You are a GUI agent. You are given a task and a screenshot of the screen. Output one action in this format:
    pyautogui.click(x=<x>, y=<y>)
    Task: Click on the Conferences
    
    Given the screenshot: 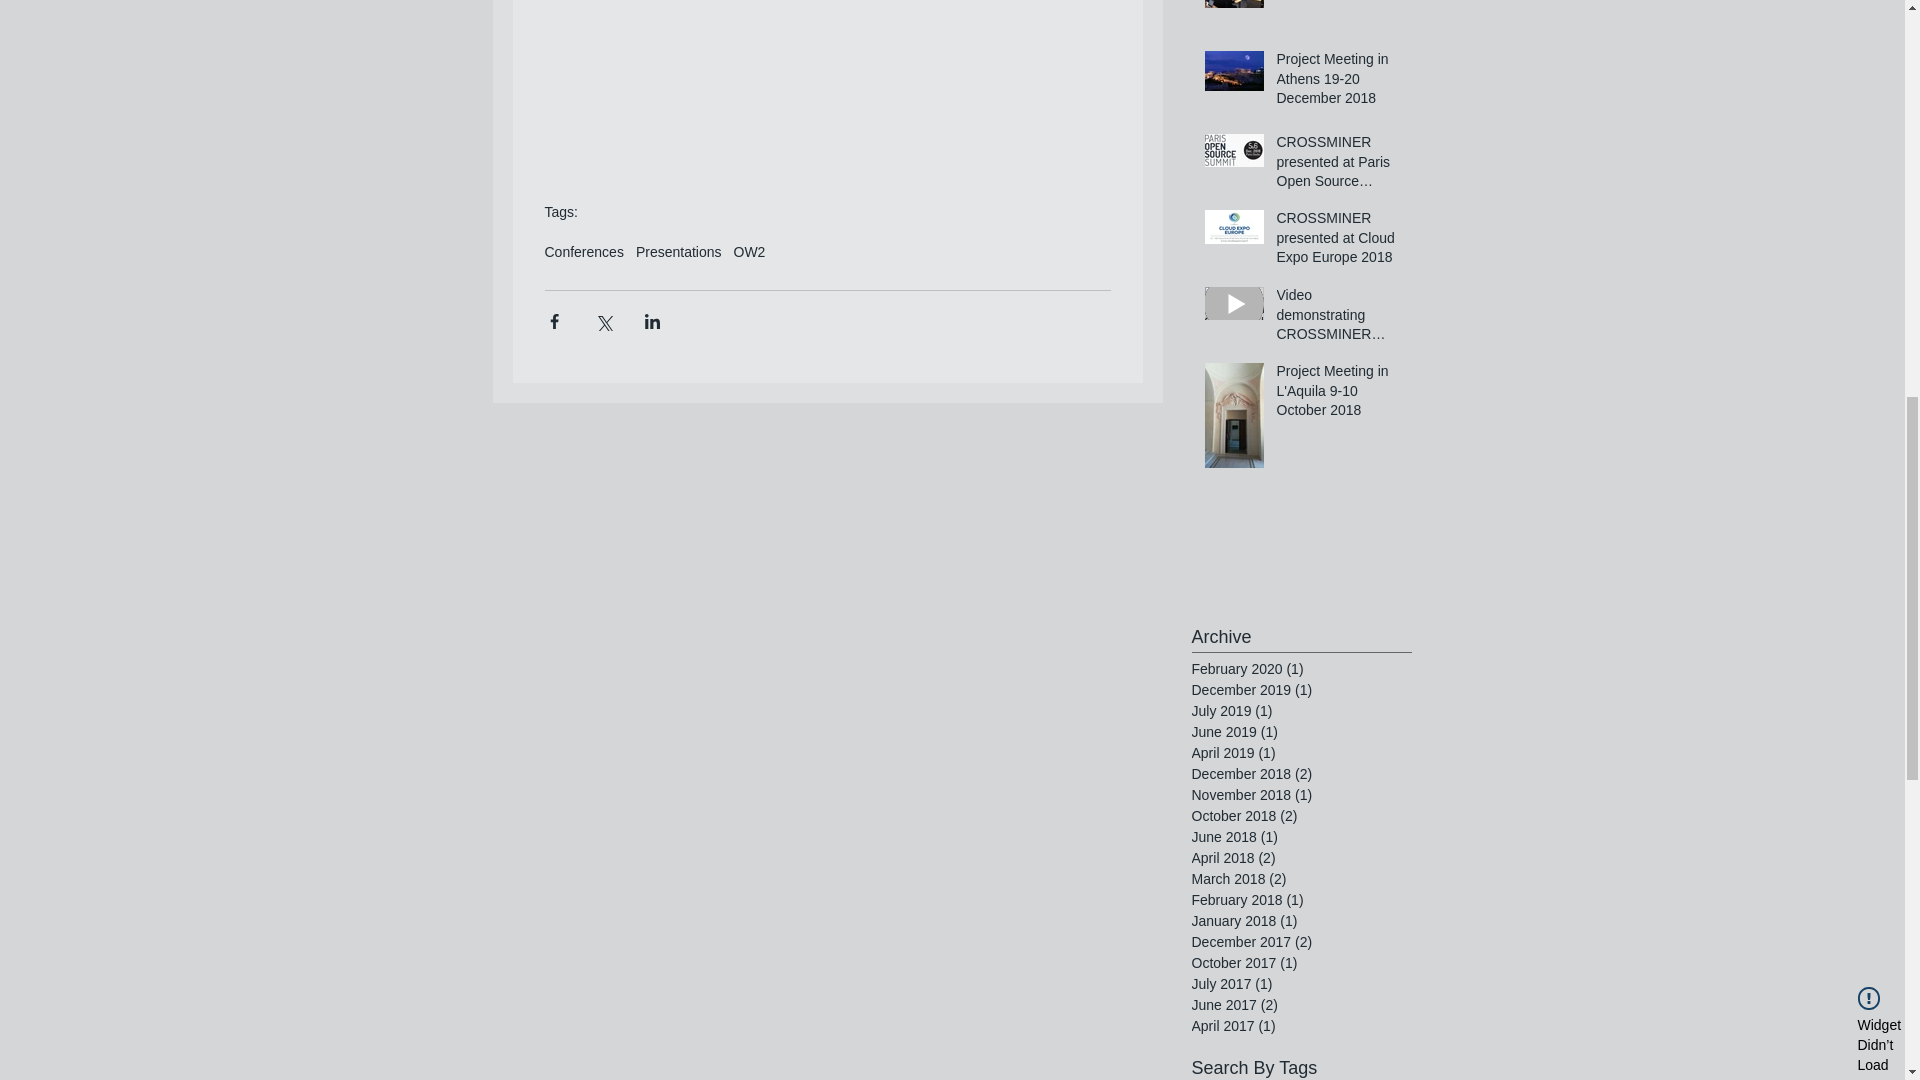 What is the action you would take?
    pyautogui.click(x=582, y=252)
    